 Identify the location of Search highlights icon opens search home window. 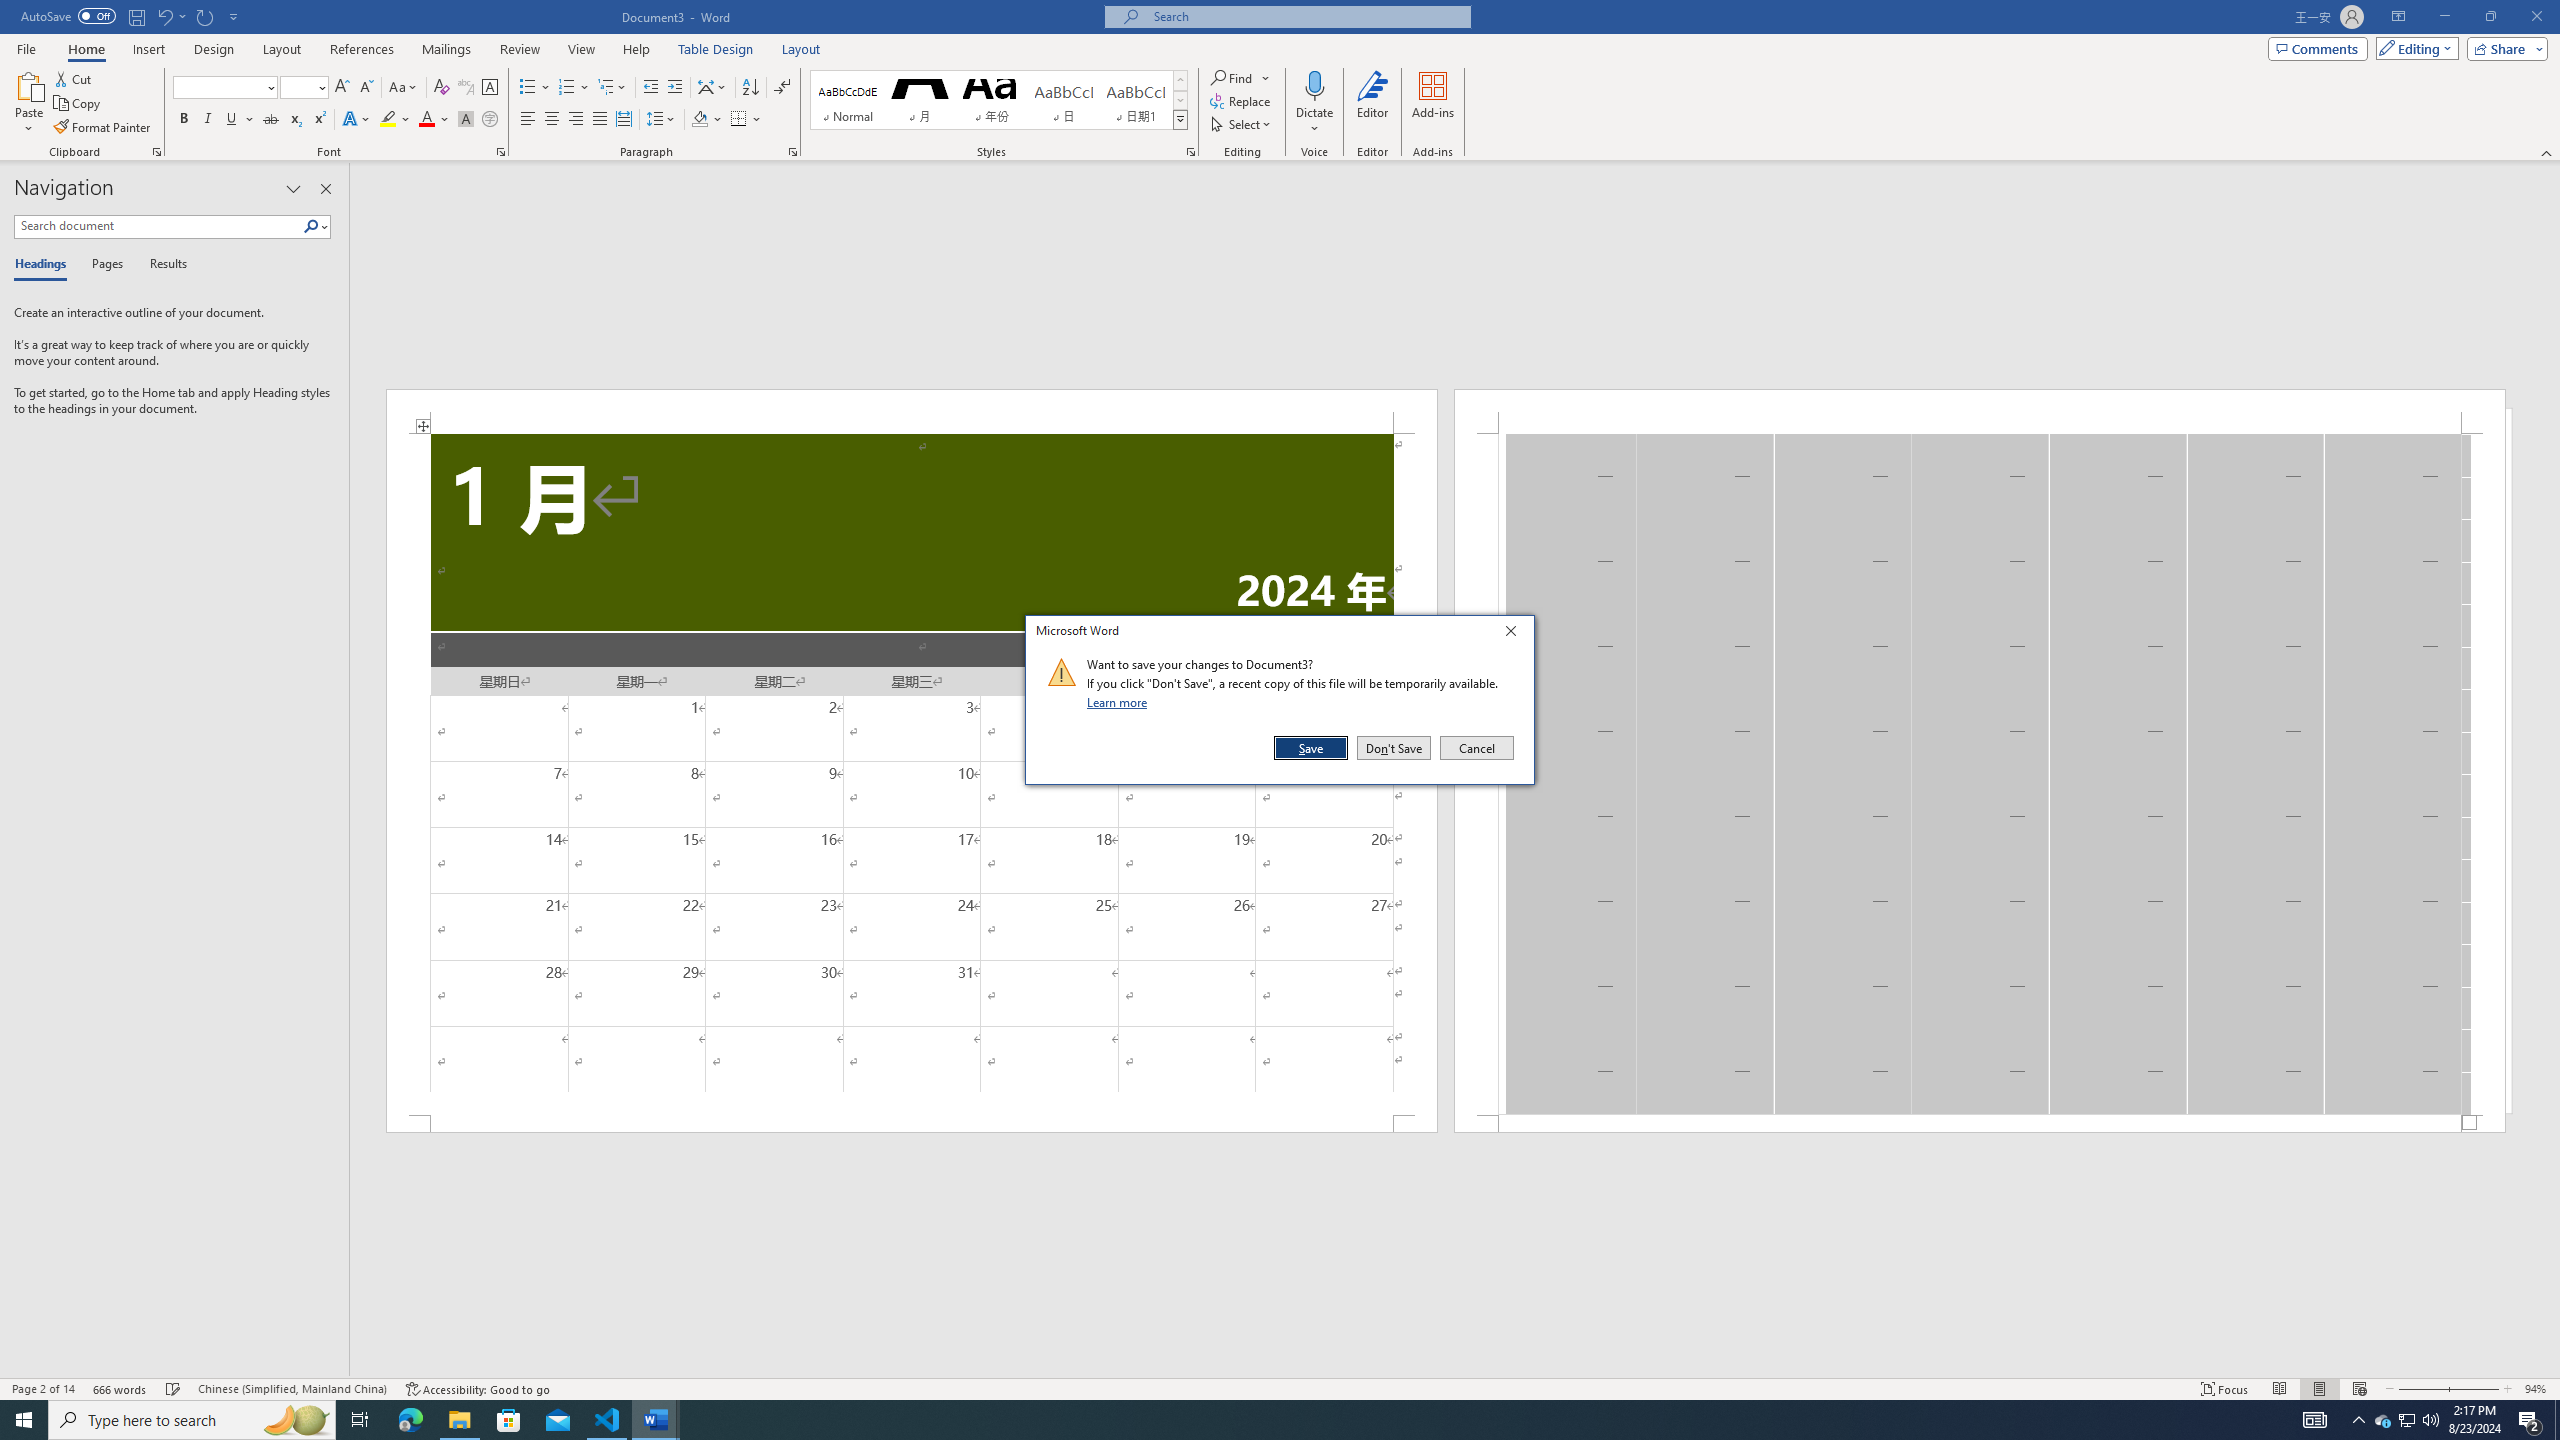
(296, 1420).